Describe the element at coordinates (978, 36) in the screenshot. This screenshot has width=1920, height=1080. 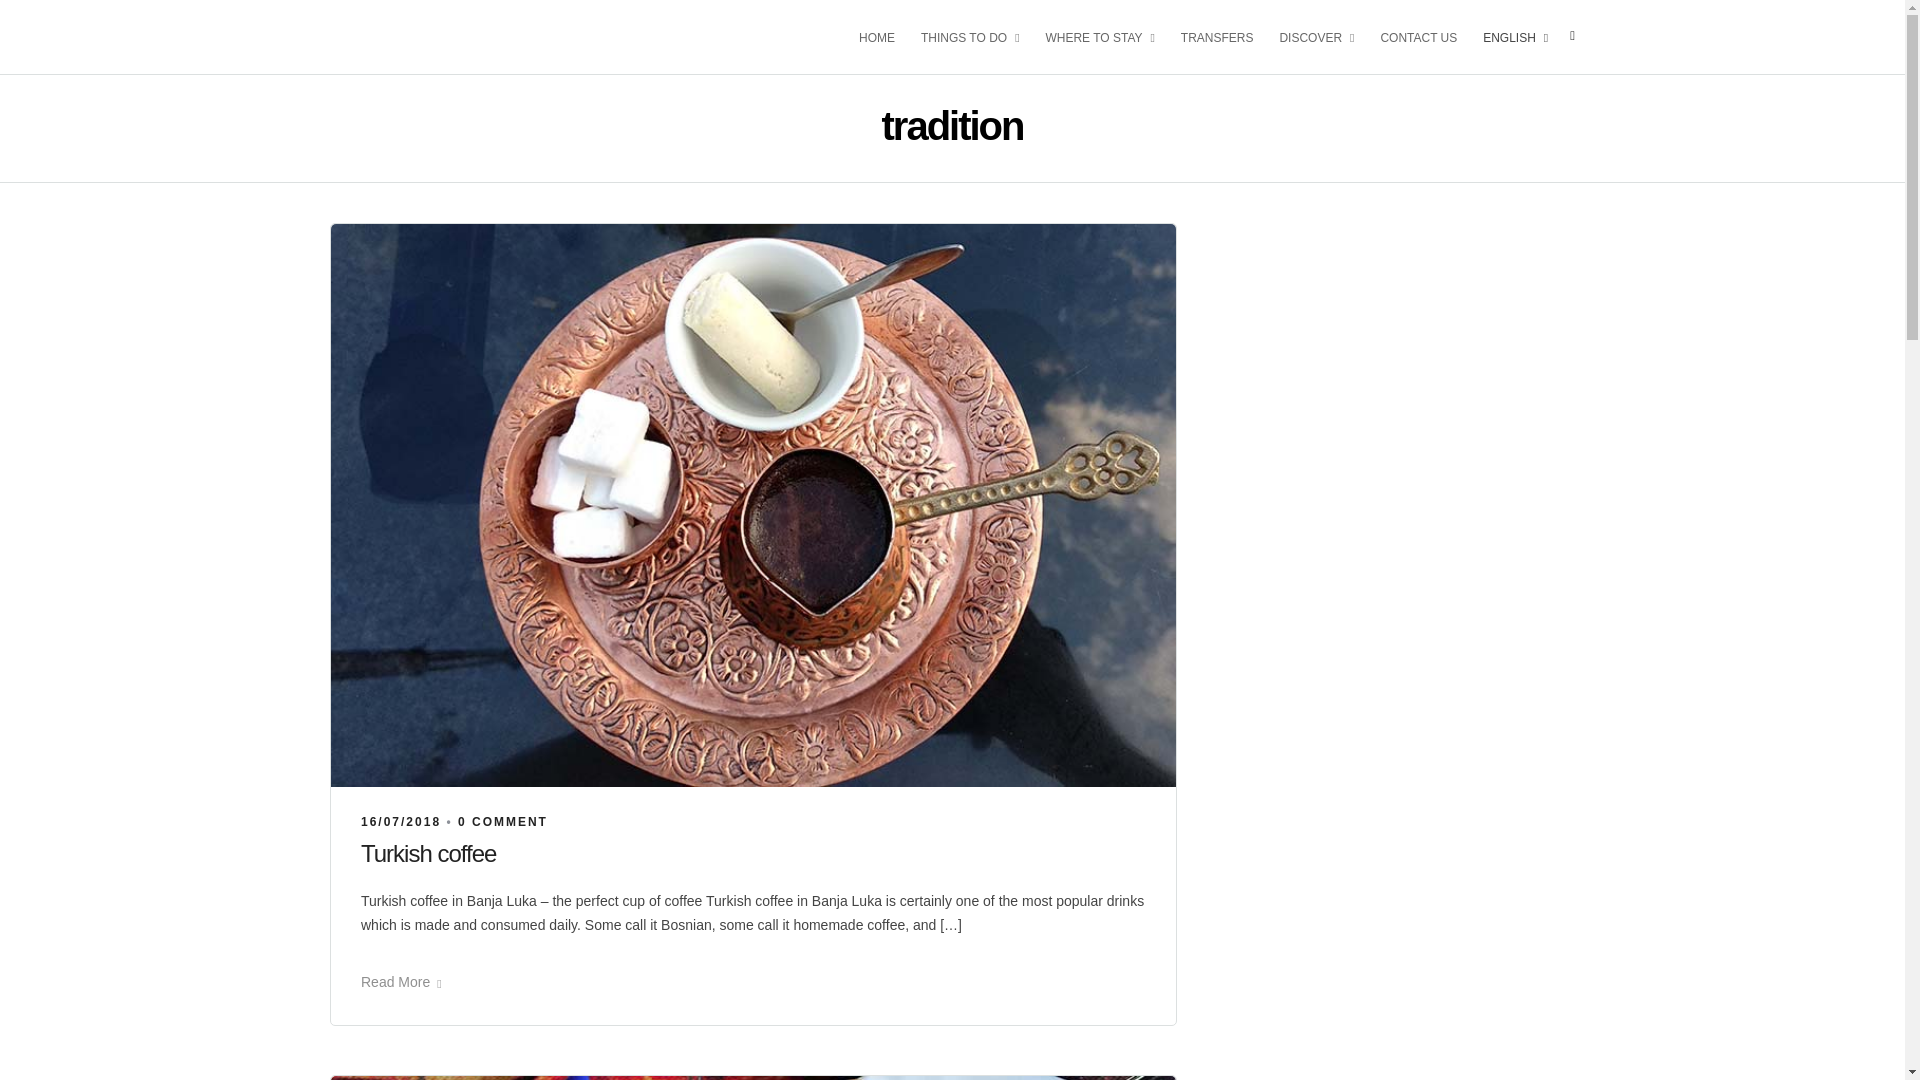
I see `THINGS TO DO` at that location.